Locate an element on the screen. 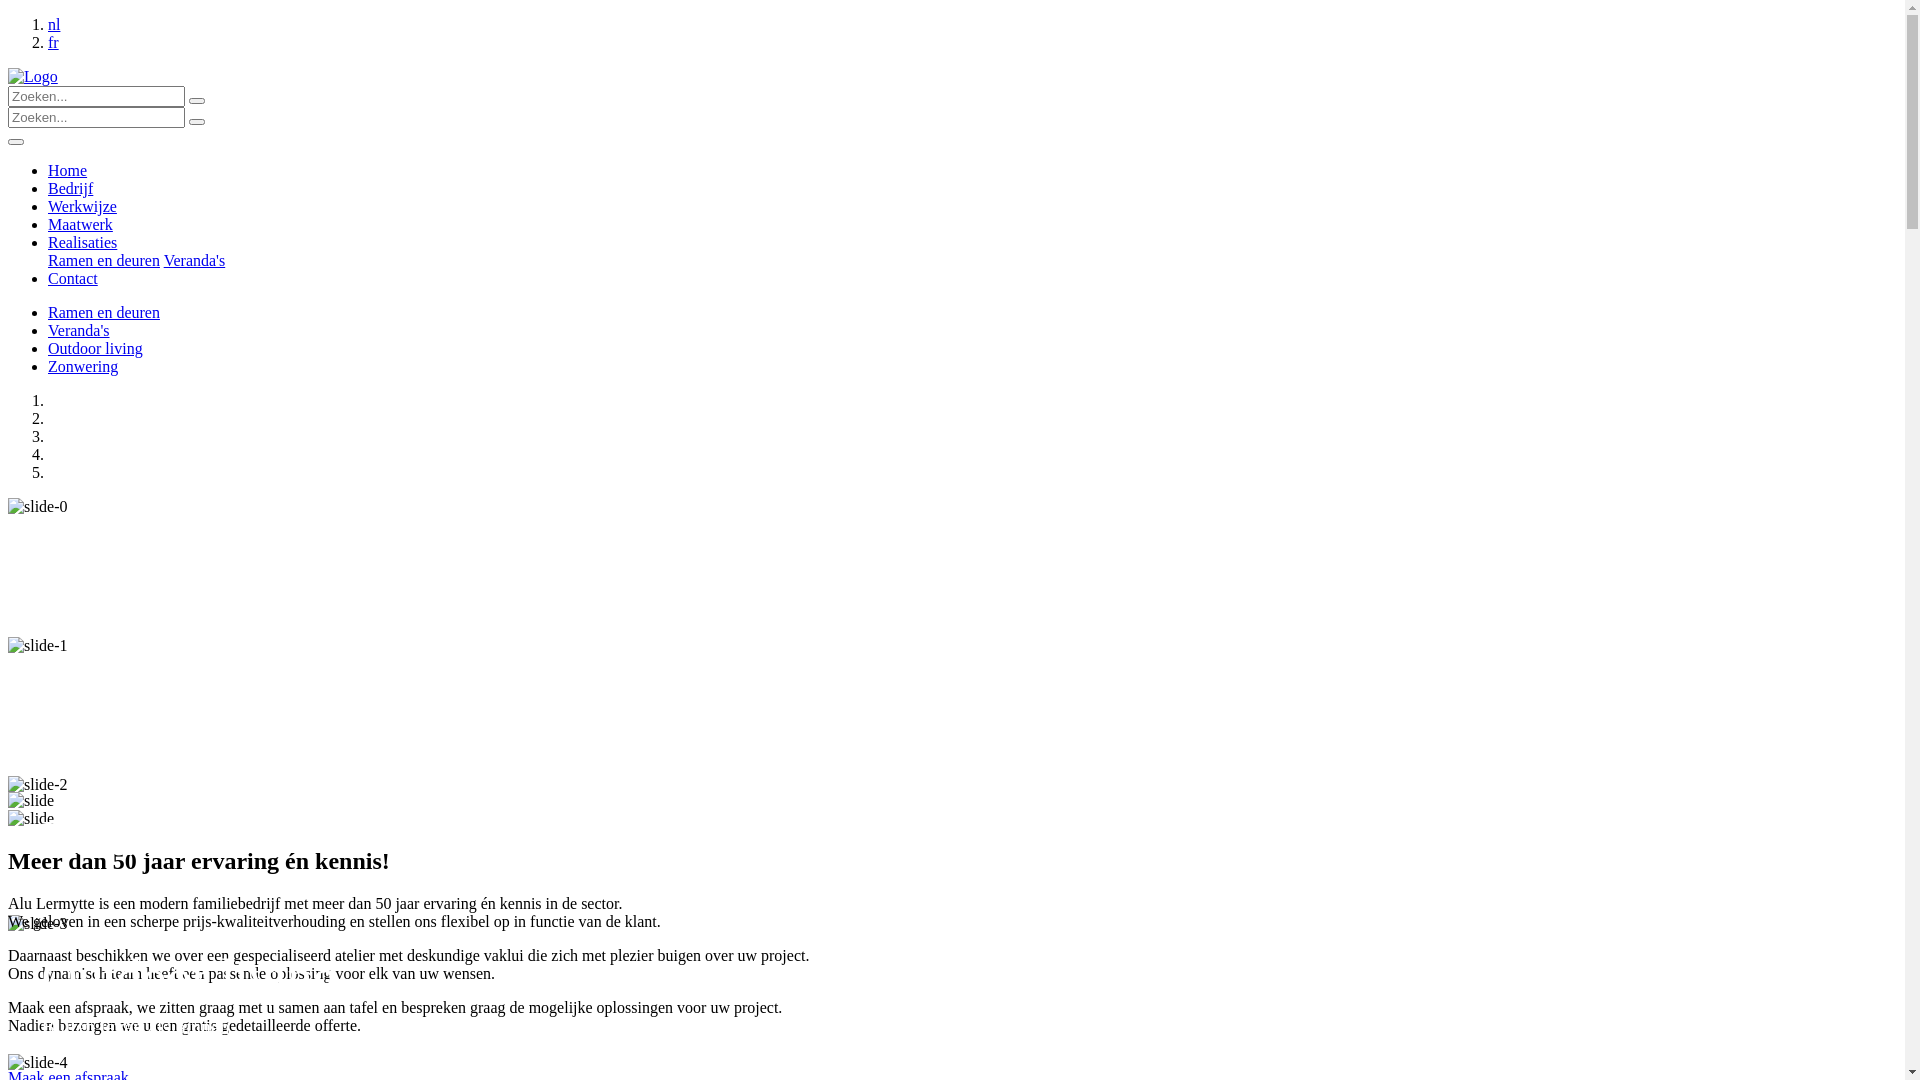  Veranda's is located at coordinates (79, 330).